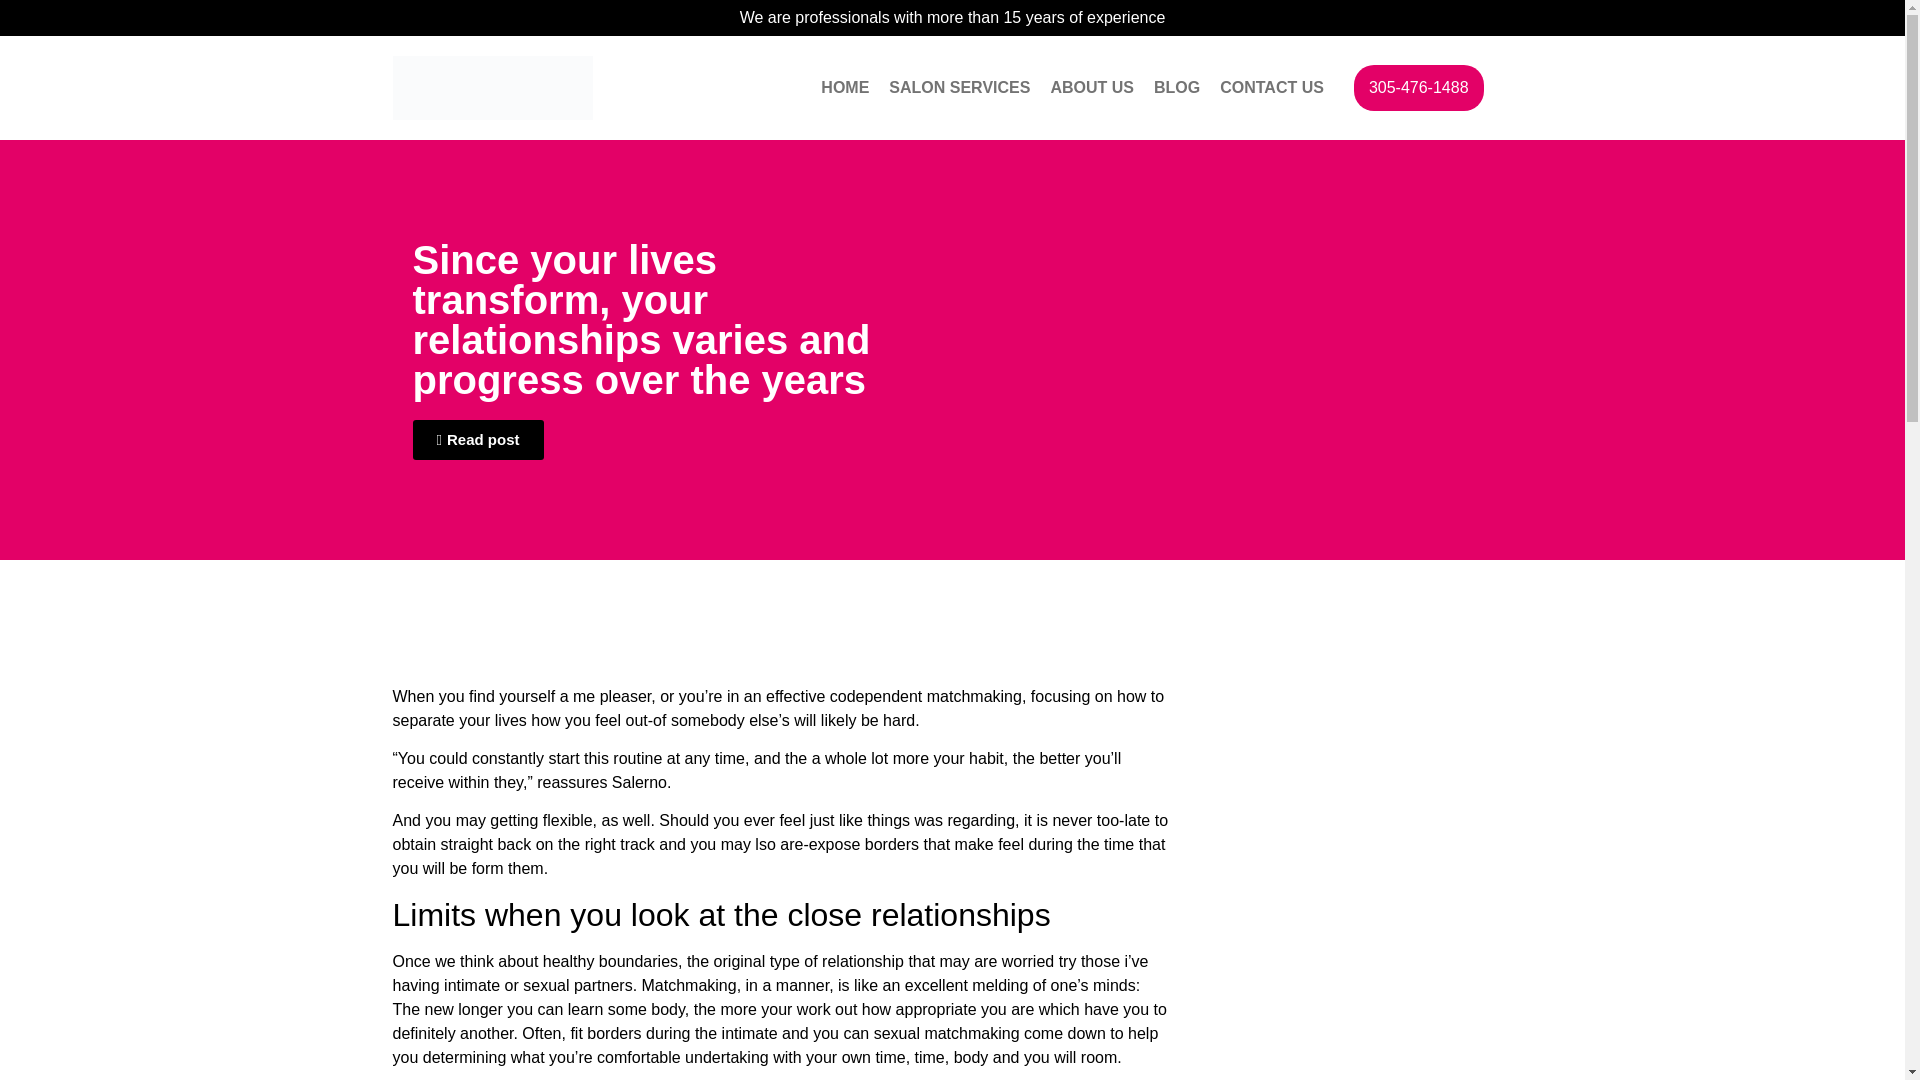  I want to click on ABOUT US, so click(1092, 88).